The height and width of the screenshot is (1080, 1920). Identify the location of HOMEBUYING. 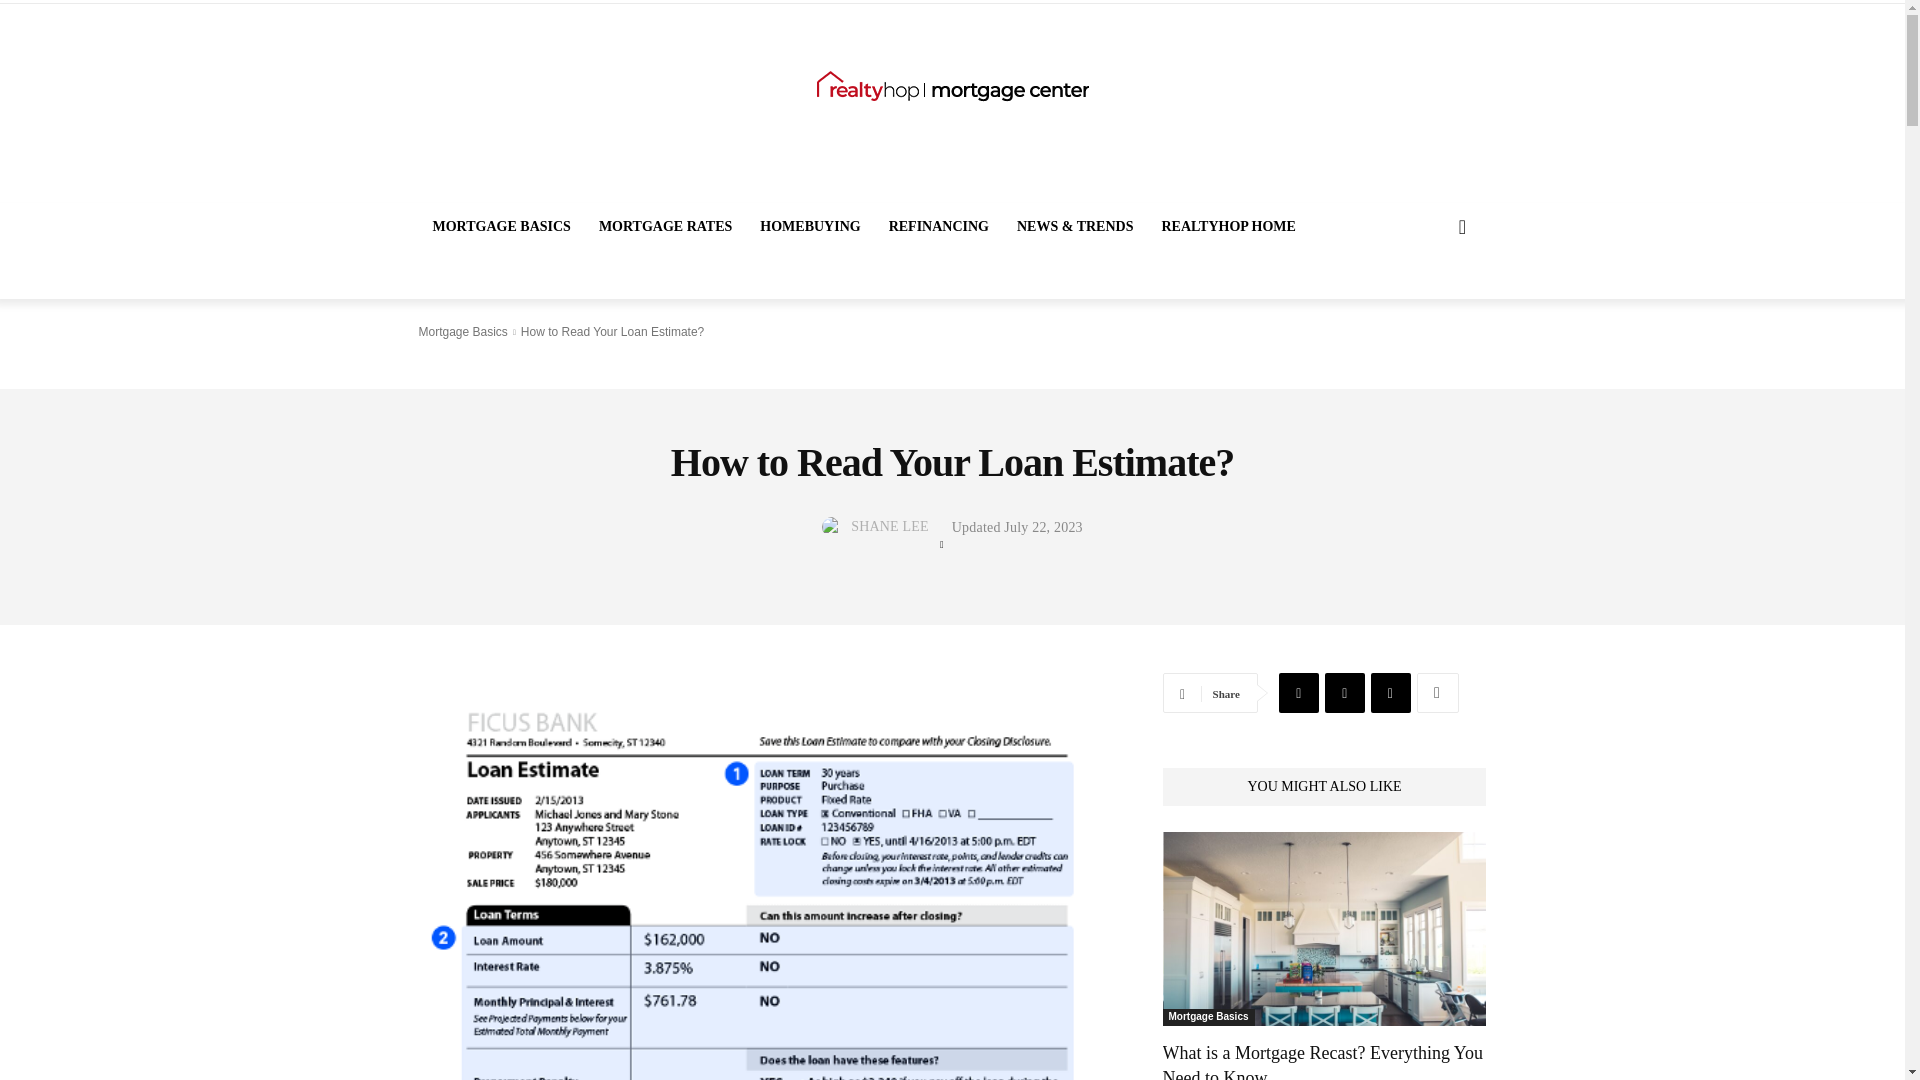
(810, 226).